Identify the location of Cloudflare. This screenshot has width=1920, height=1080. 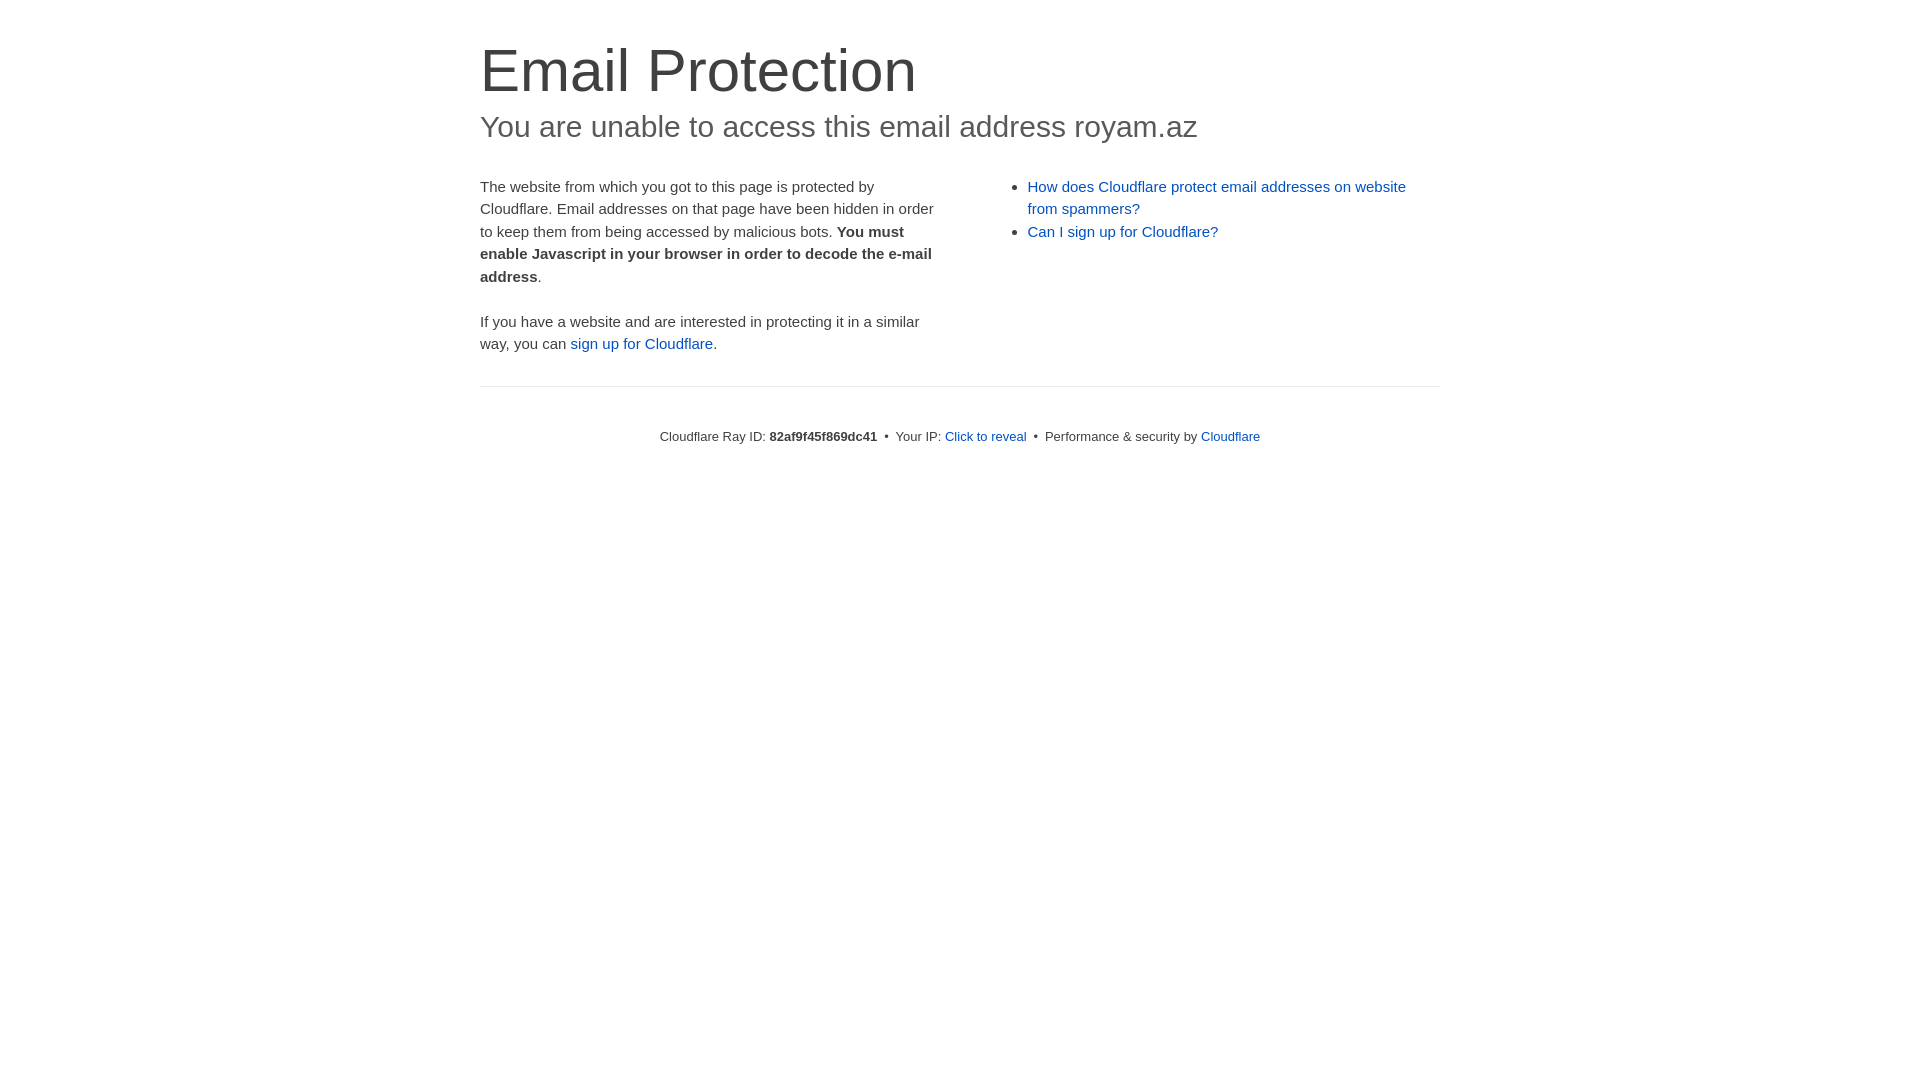
(1230, 436).